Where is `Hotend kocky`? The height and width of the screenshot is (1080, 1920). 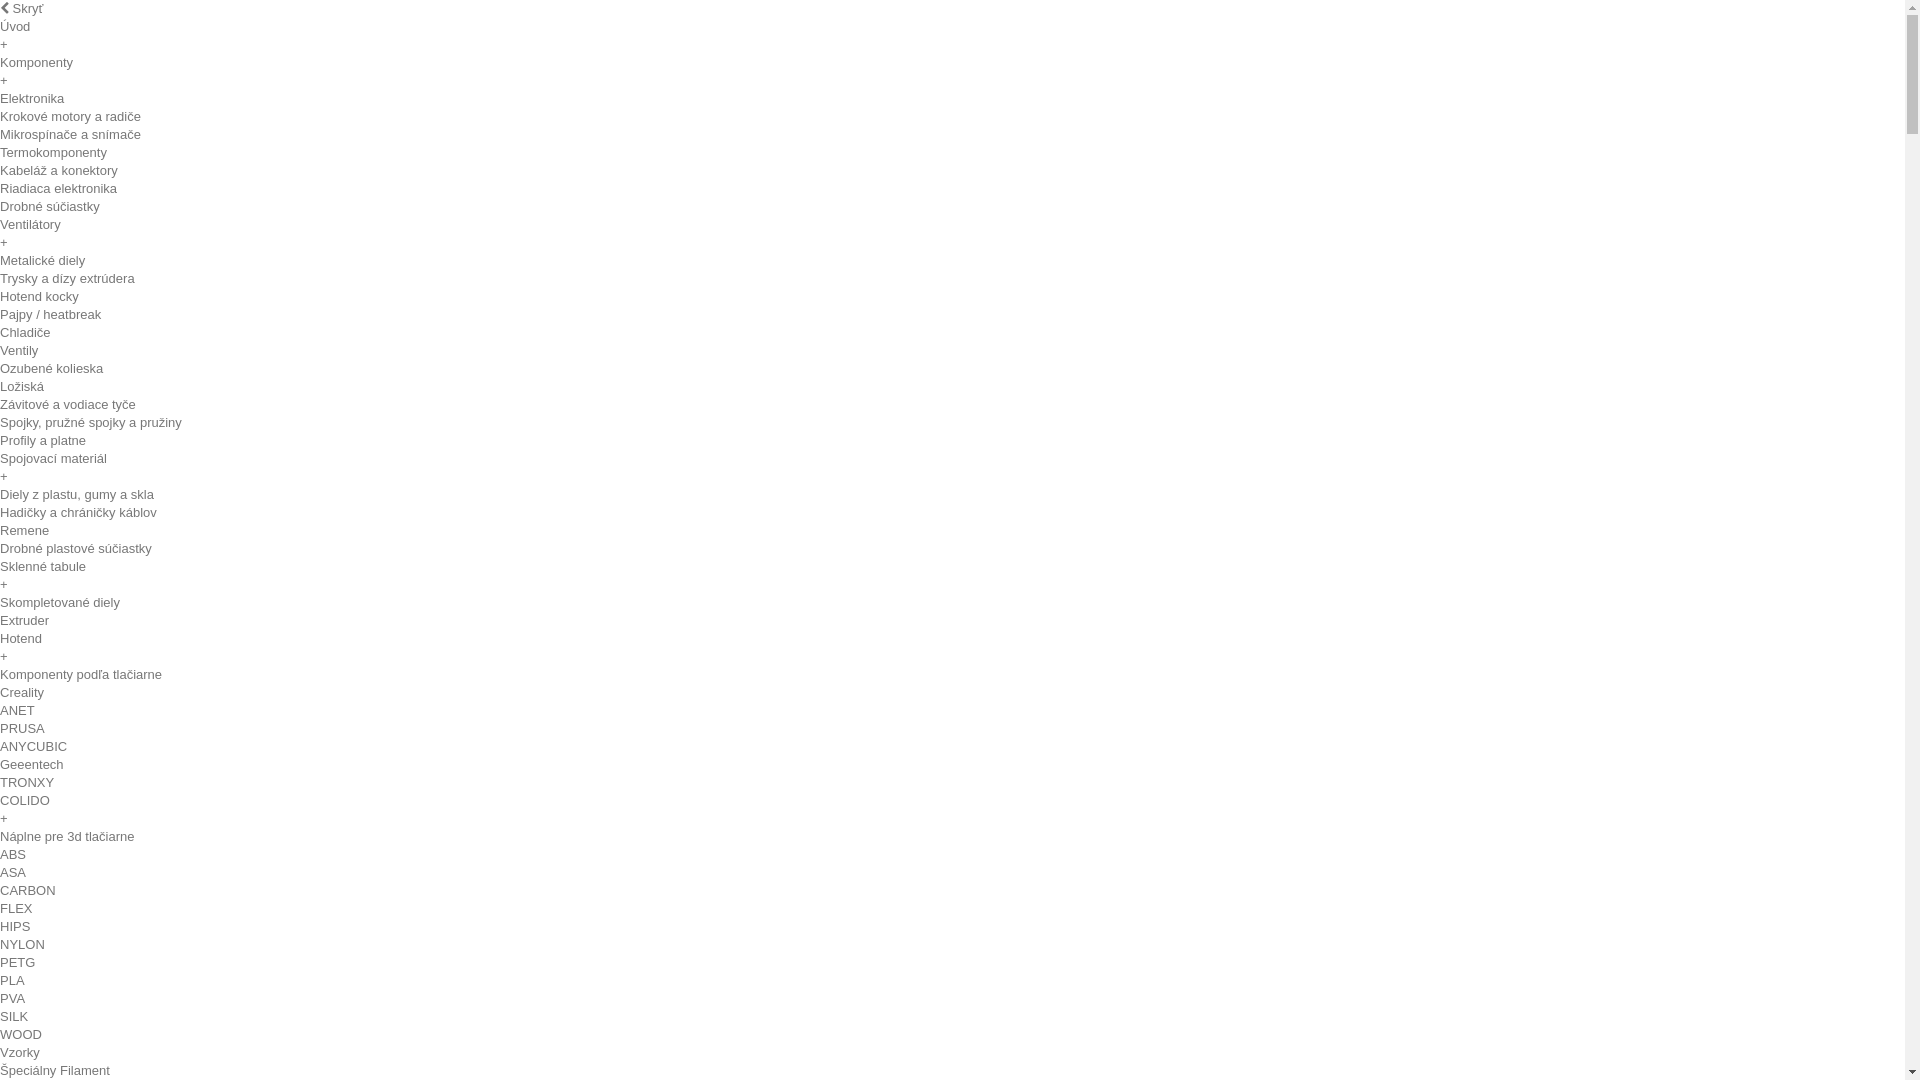
Hotend kocky is located at coordinates (40, 296).